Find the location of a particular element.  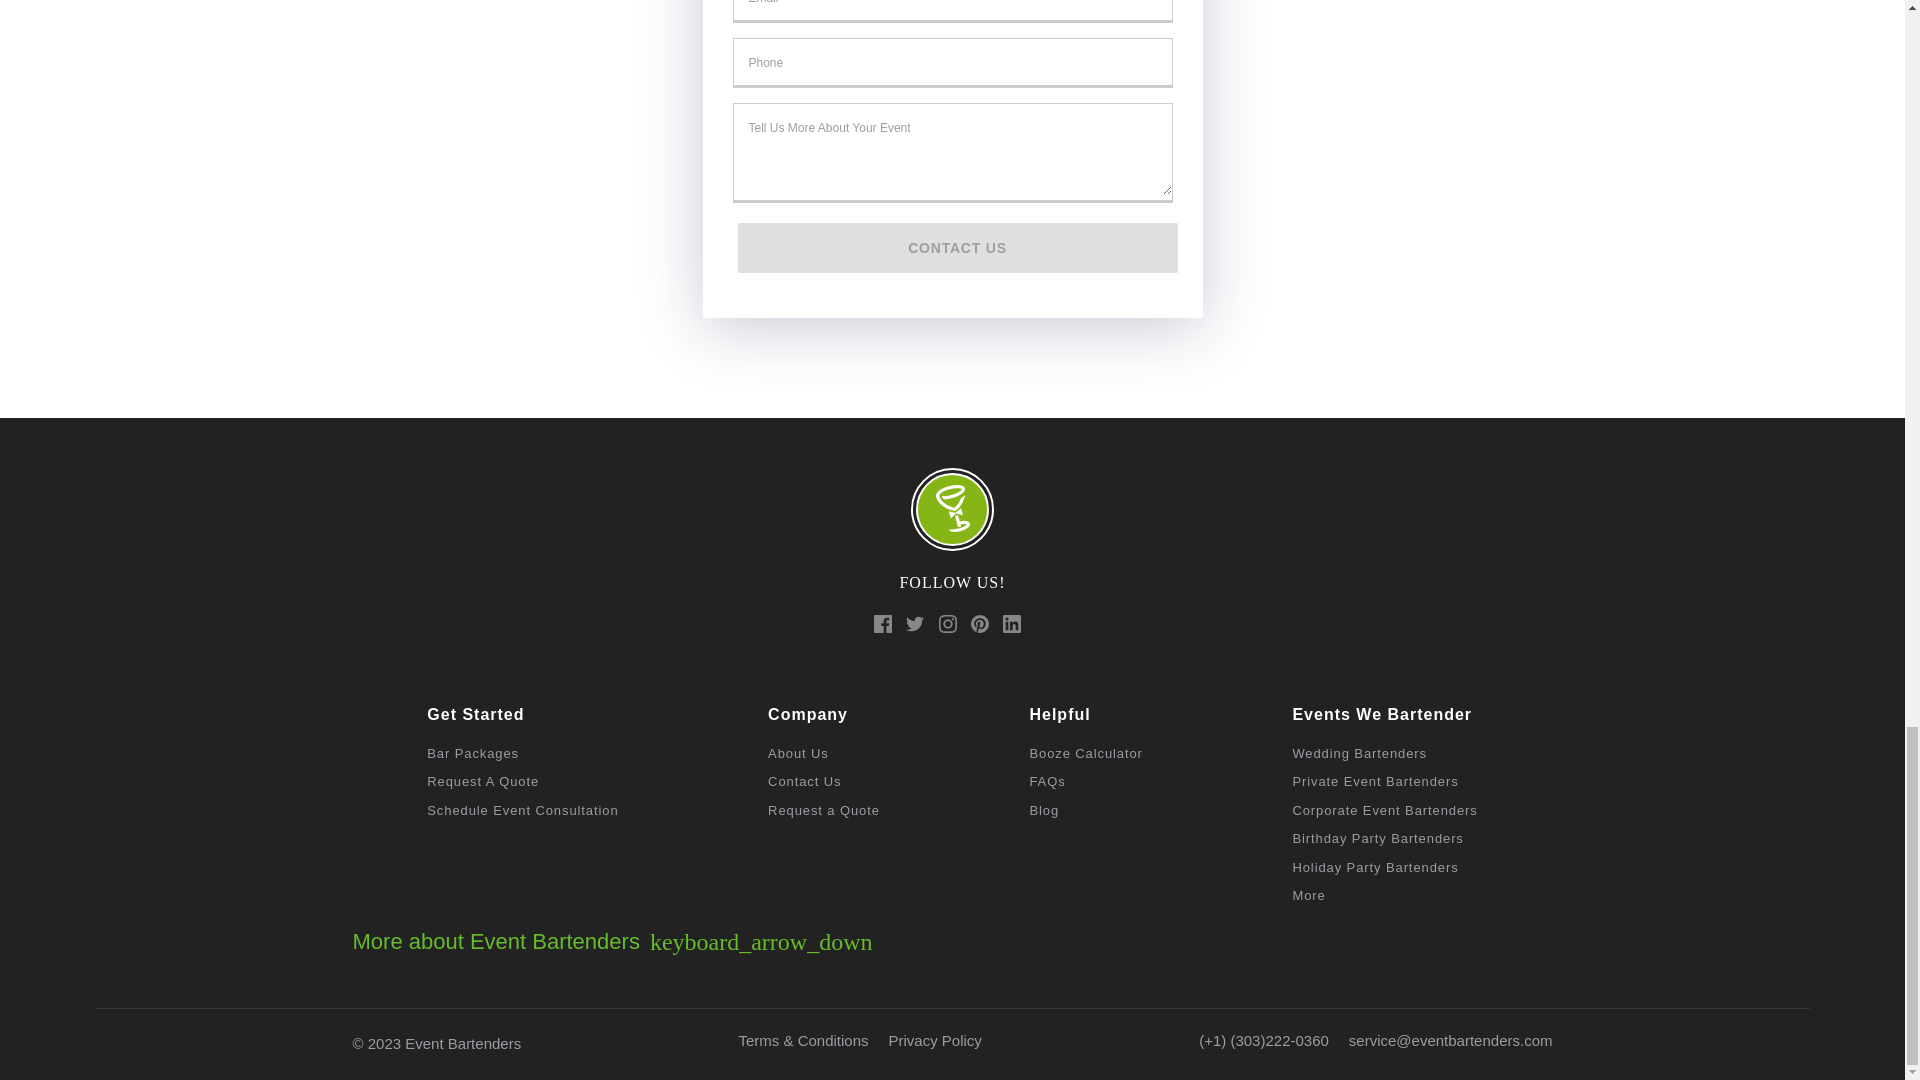

Birthday Party Bartenders is located at coordinates (1378, 838).